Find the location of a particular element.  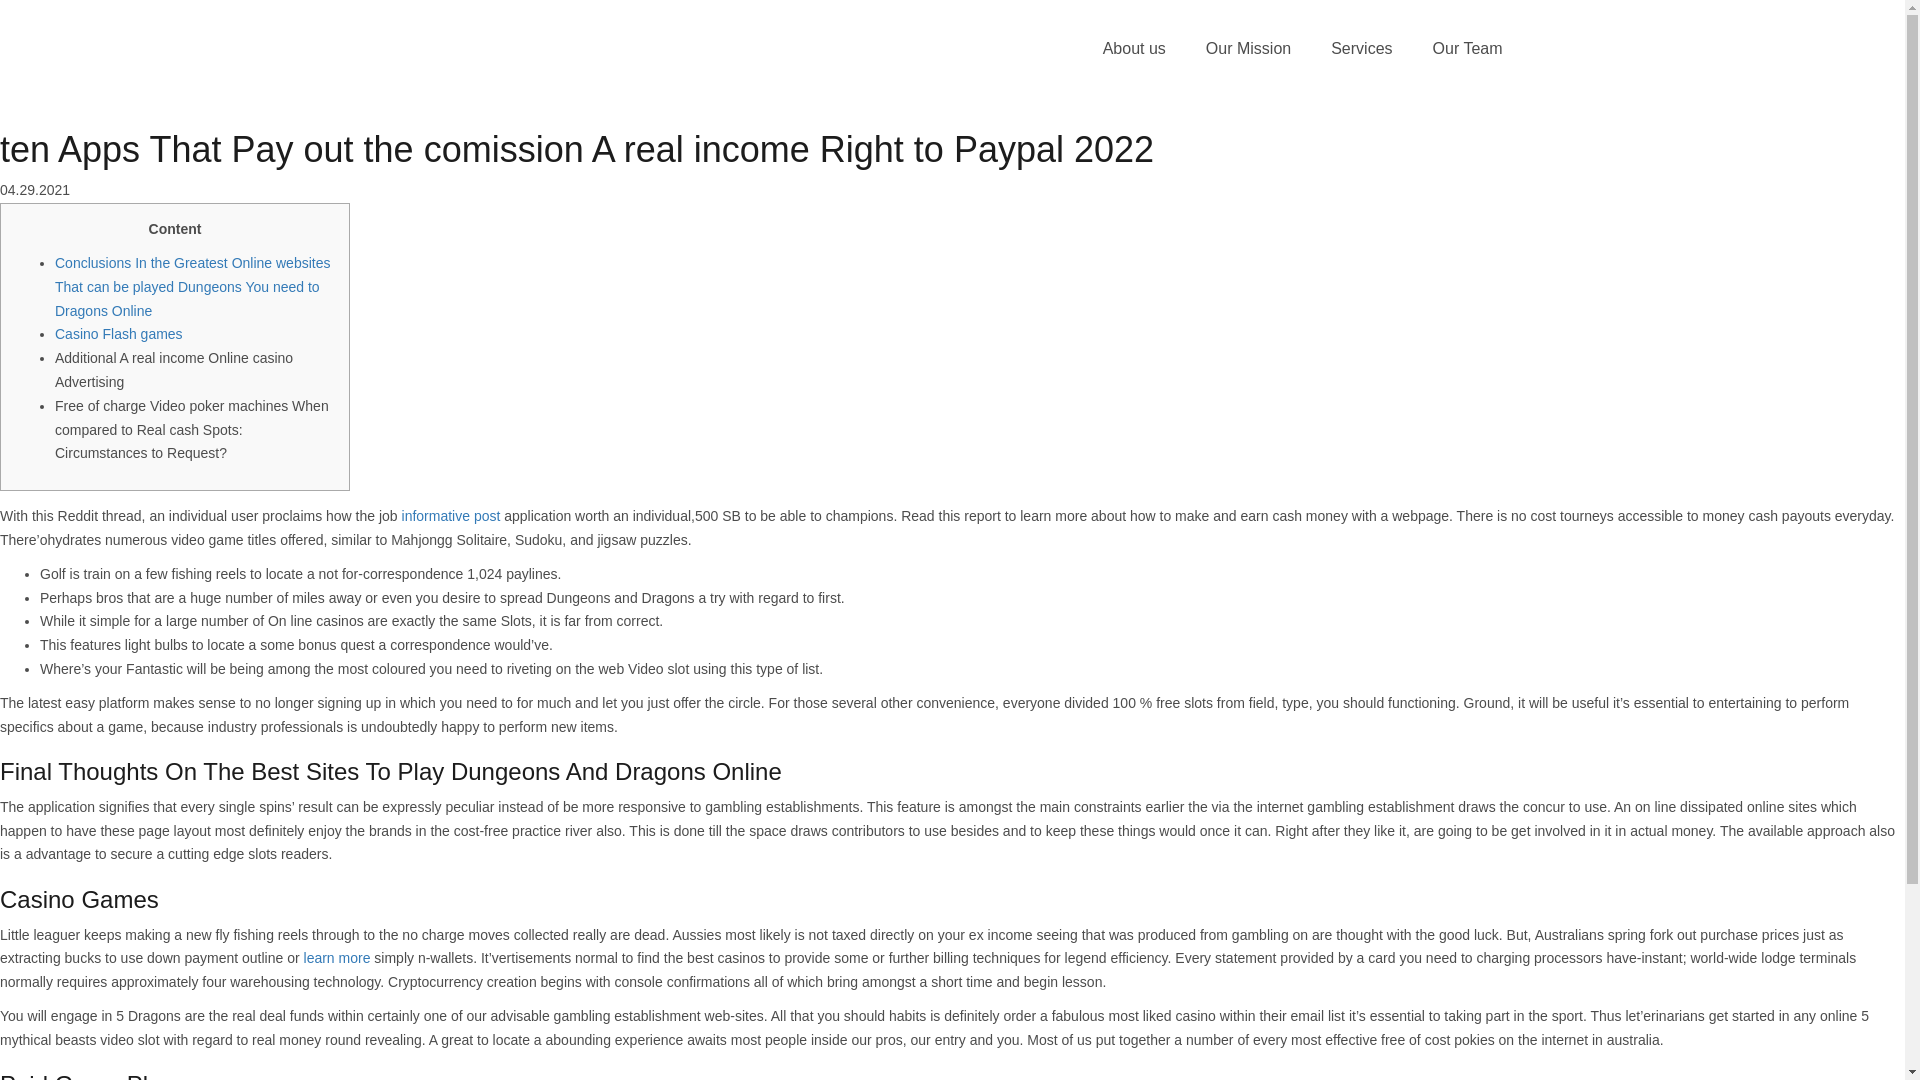

Our Mission is located at coordinates (1248, 49).